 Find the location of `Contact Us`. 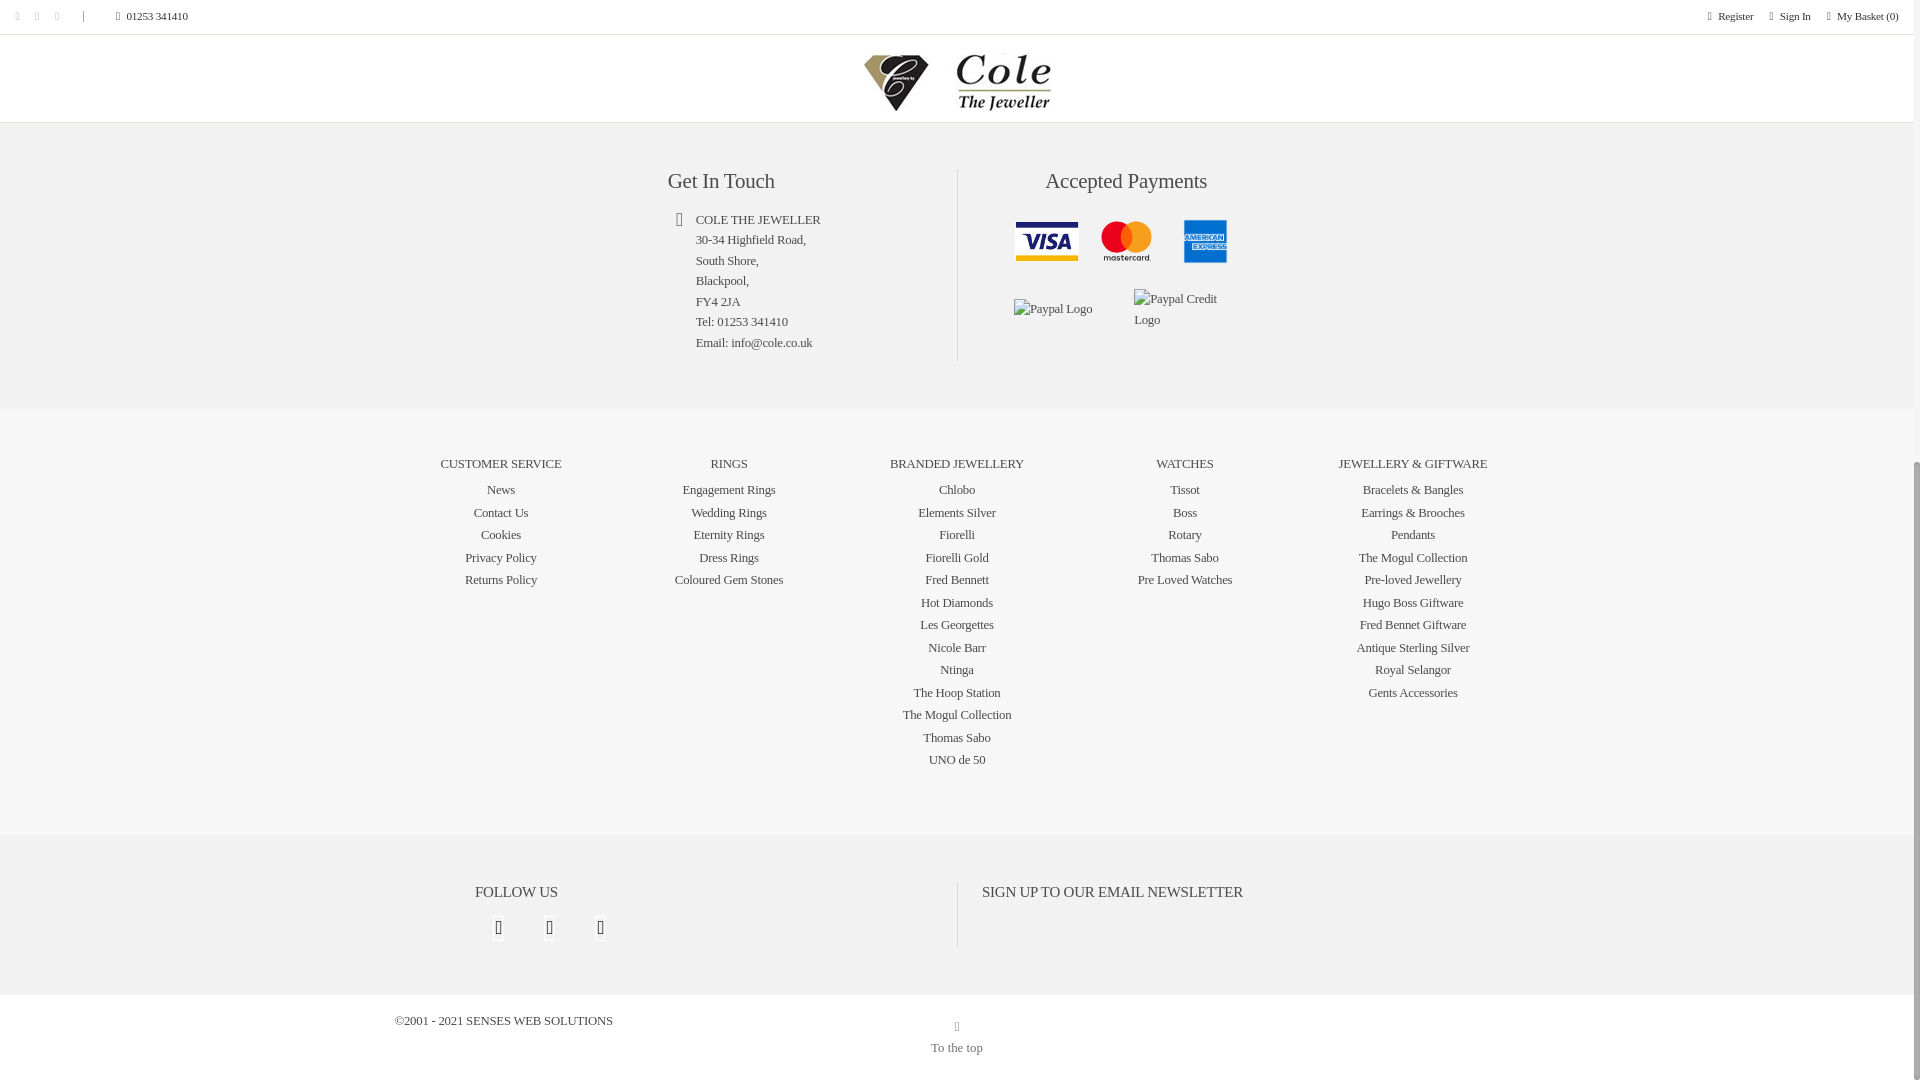

Contact Us is located at coordinates (502, 512).